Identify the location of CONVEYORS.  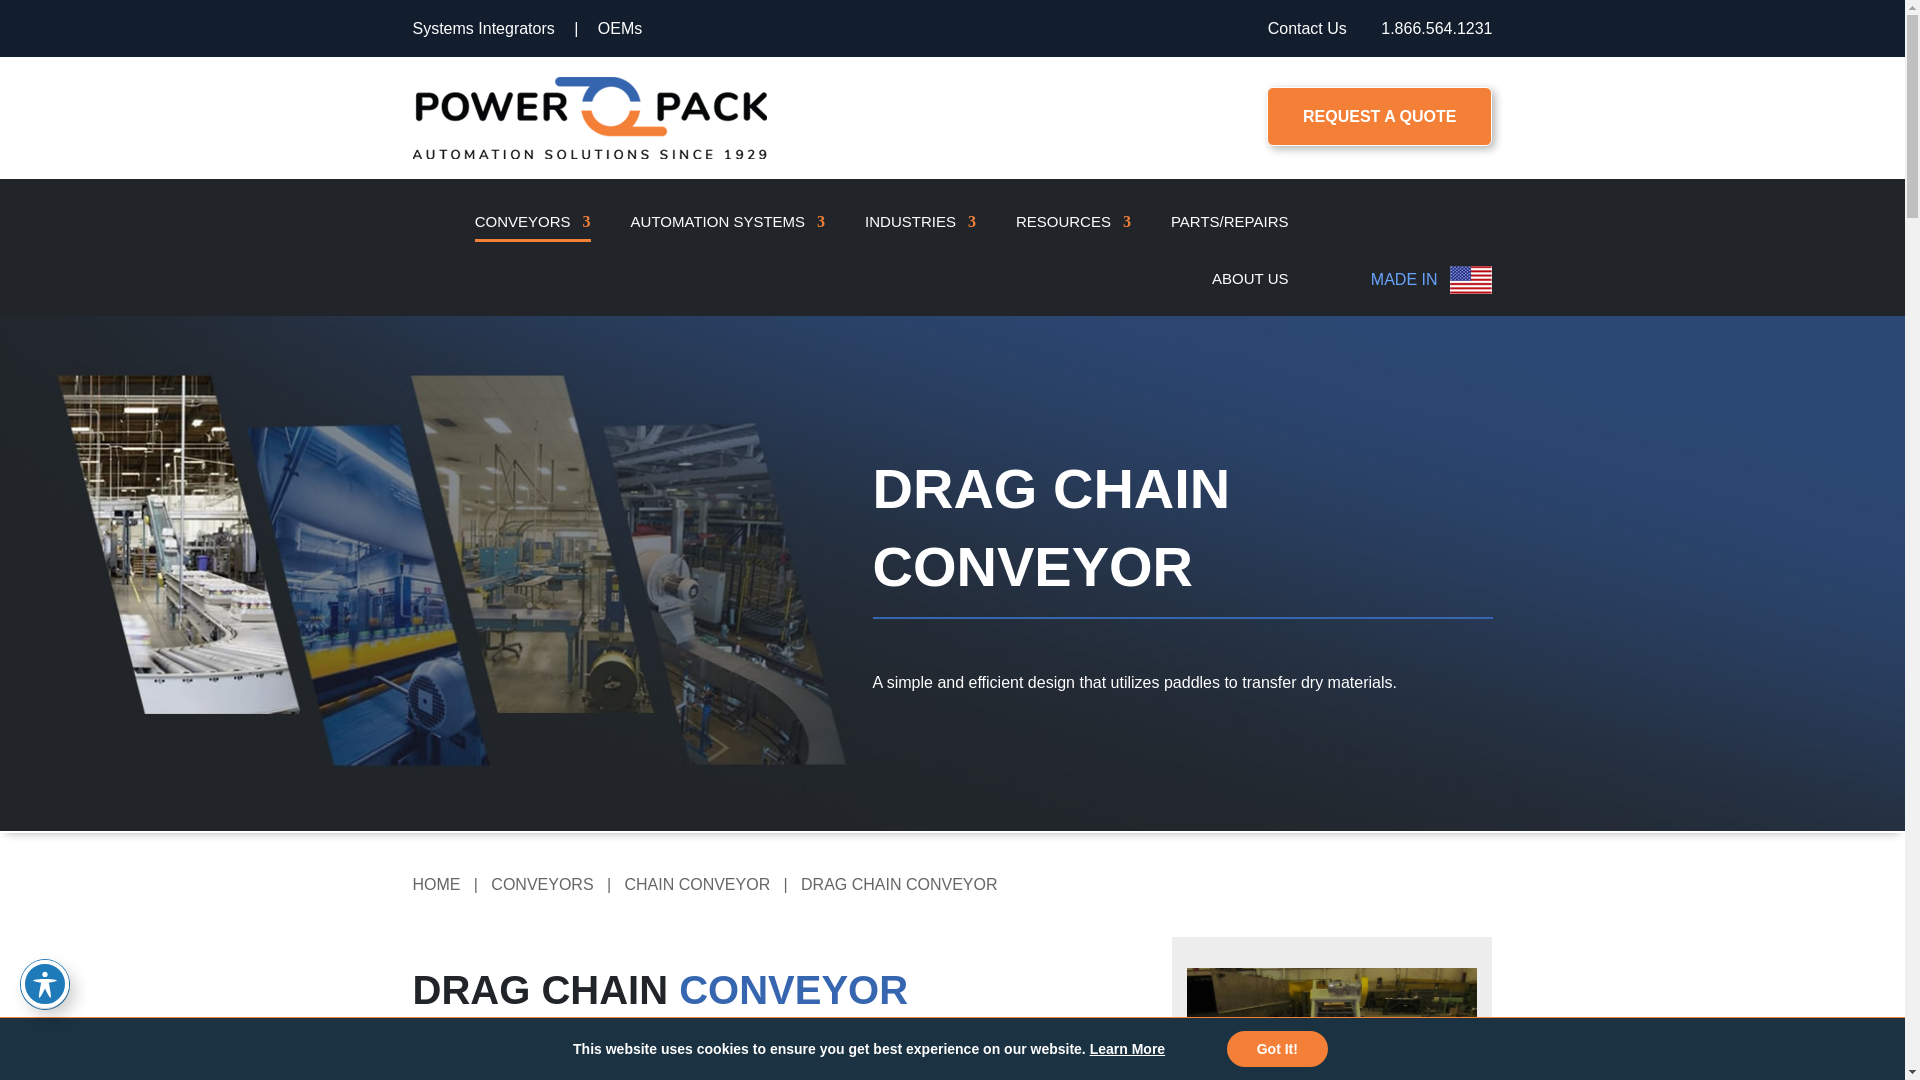
(532, 218).